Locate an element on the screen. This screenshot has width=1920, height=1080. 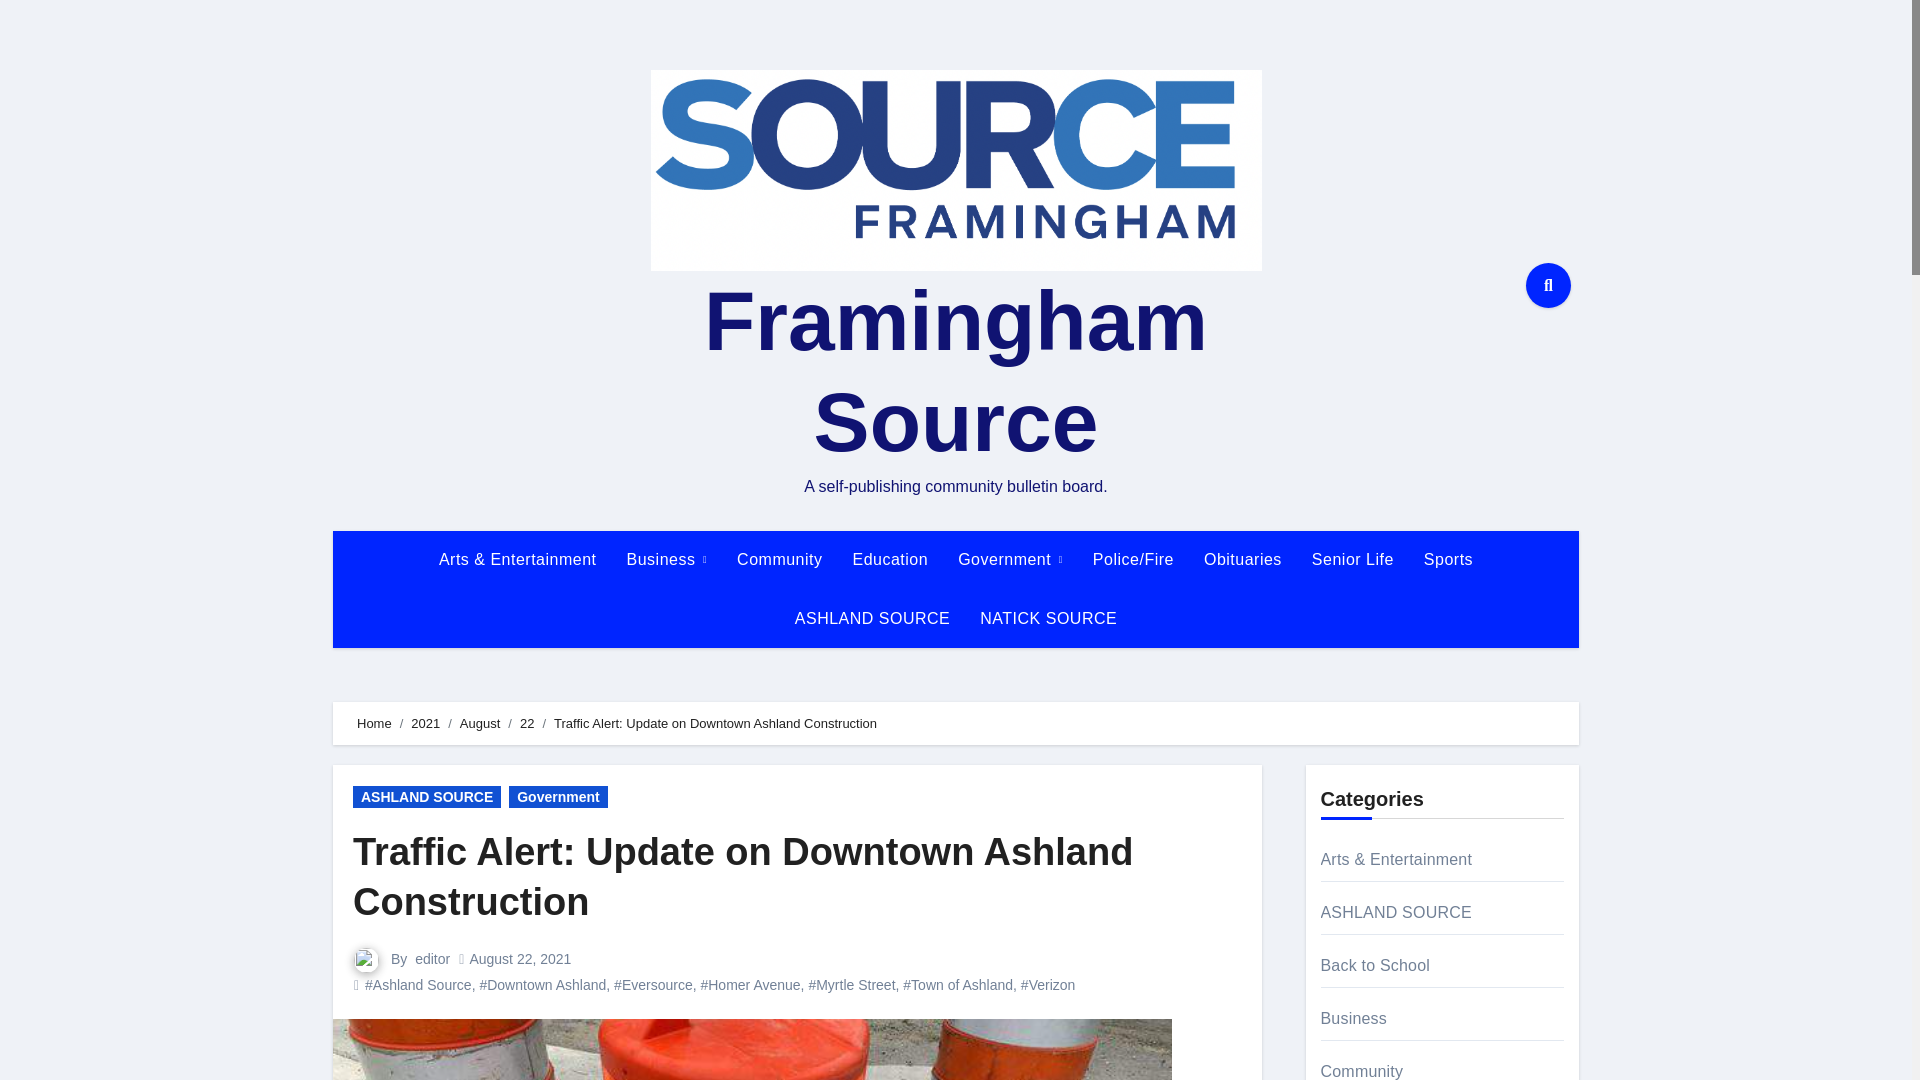
Home is located at coordinates (374, 724).